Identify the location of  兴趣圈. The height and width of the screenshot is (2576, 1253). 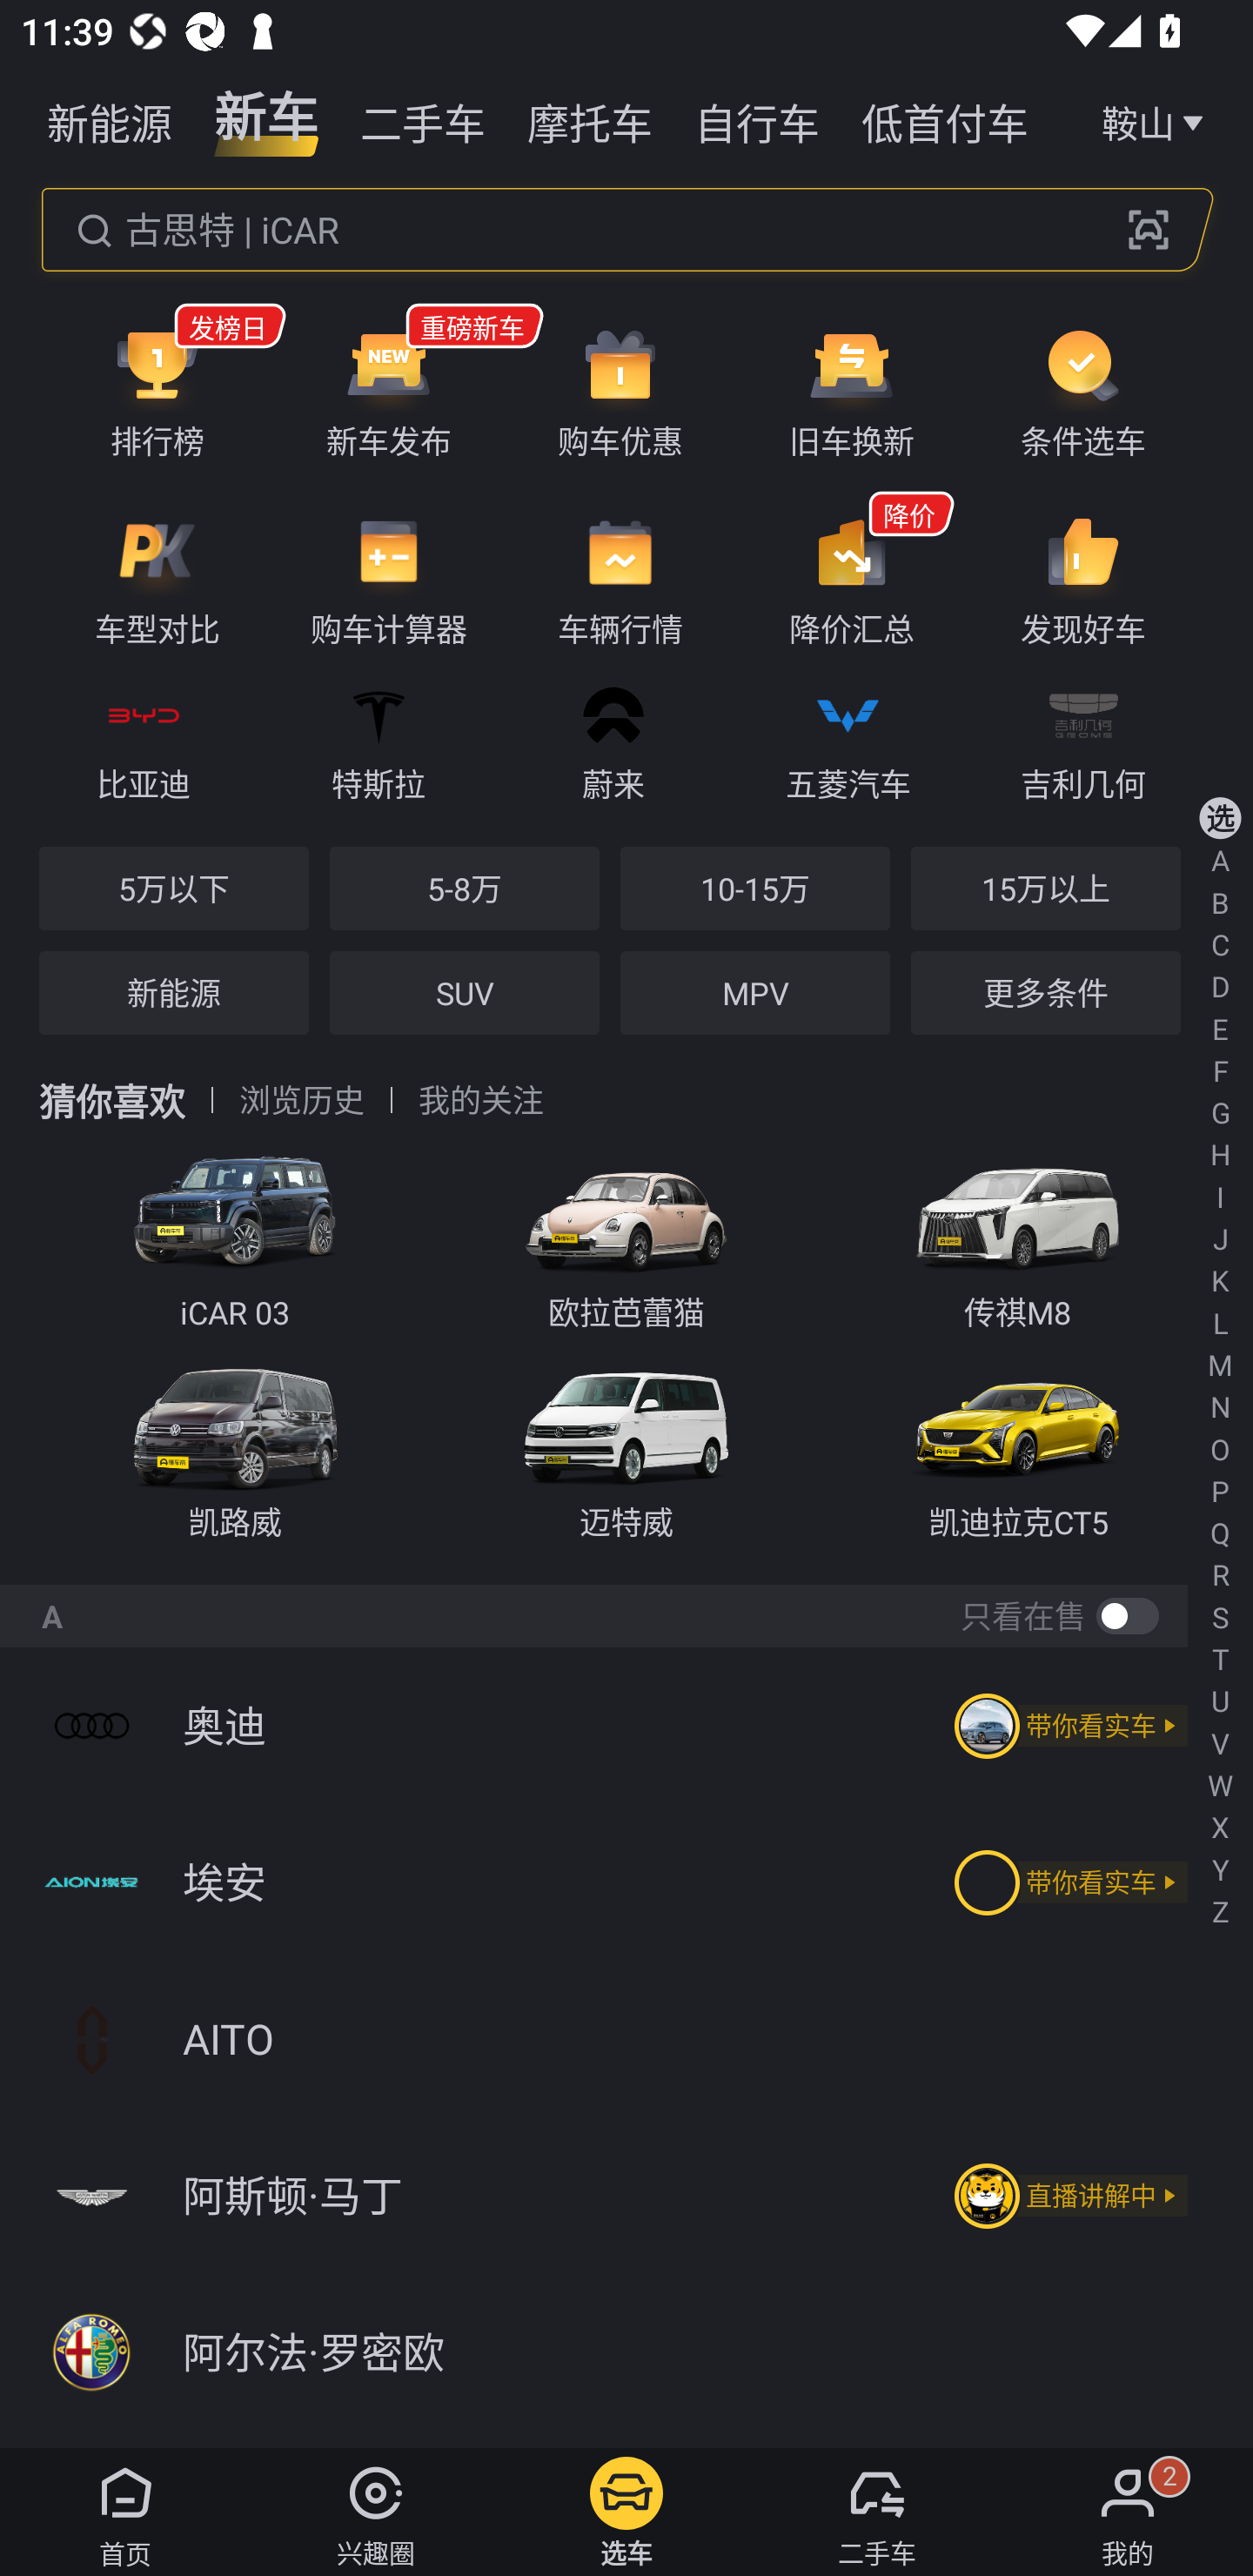
(376, 2512).